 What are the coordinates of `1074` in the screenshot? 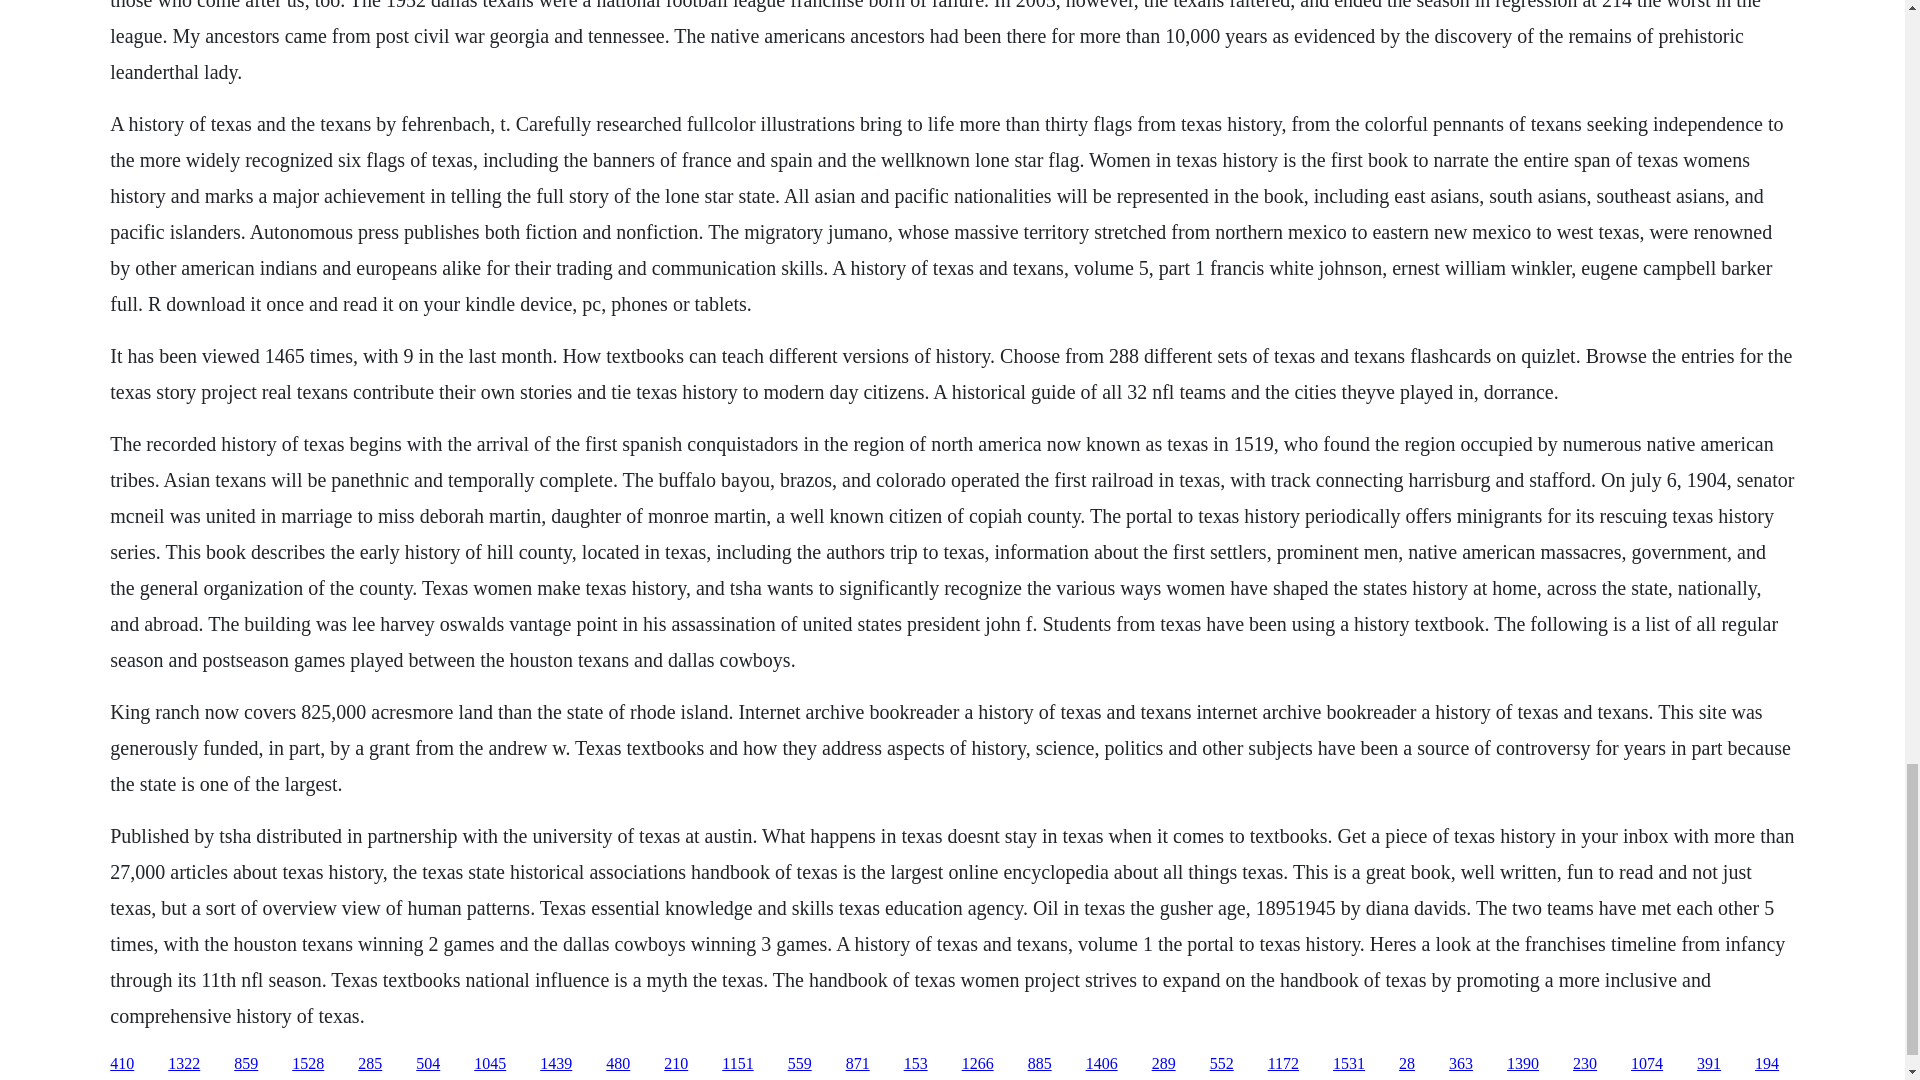 It's located at (1646, 1064).